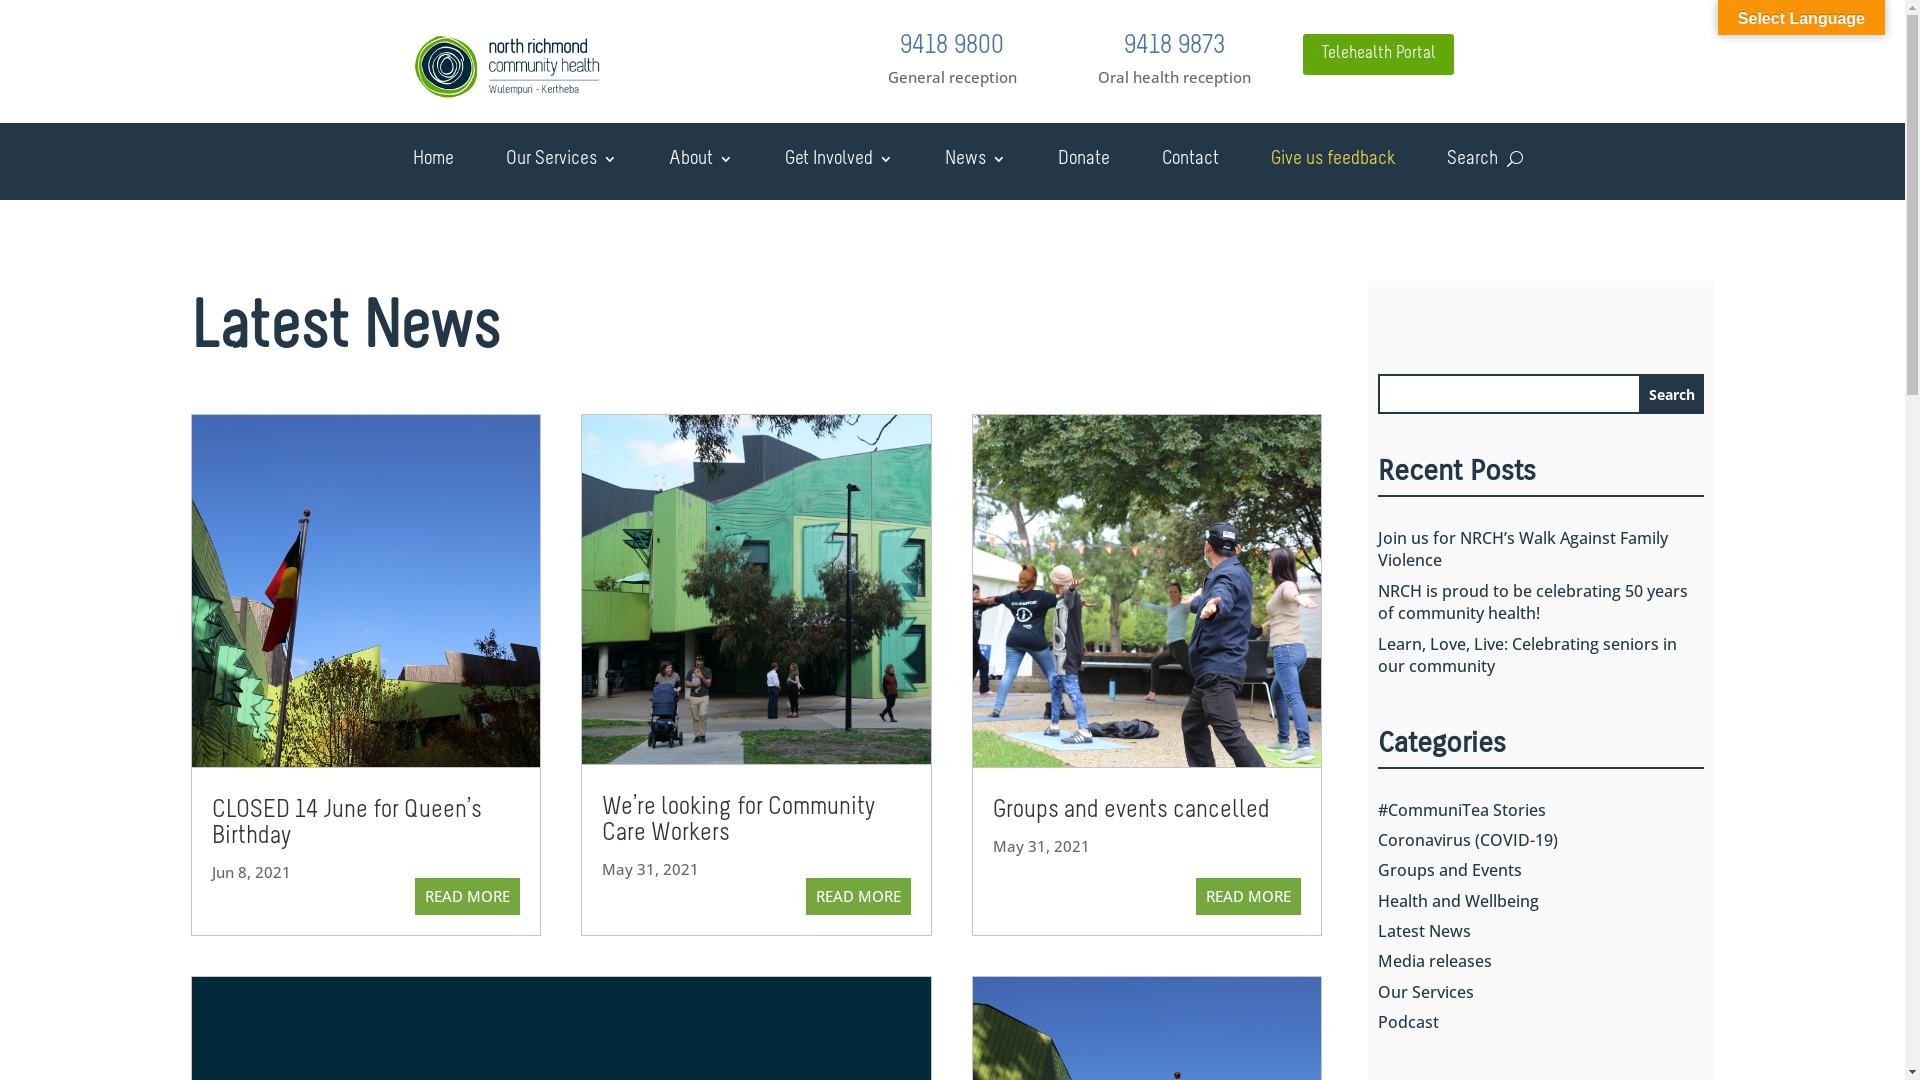  Describe the element at coordinates (1132, 810) in the screenshot. I see `Groups and events cancelled` at that location.